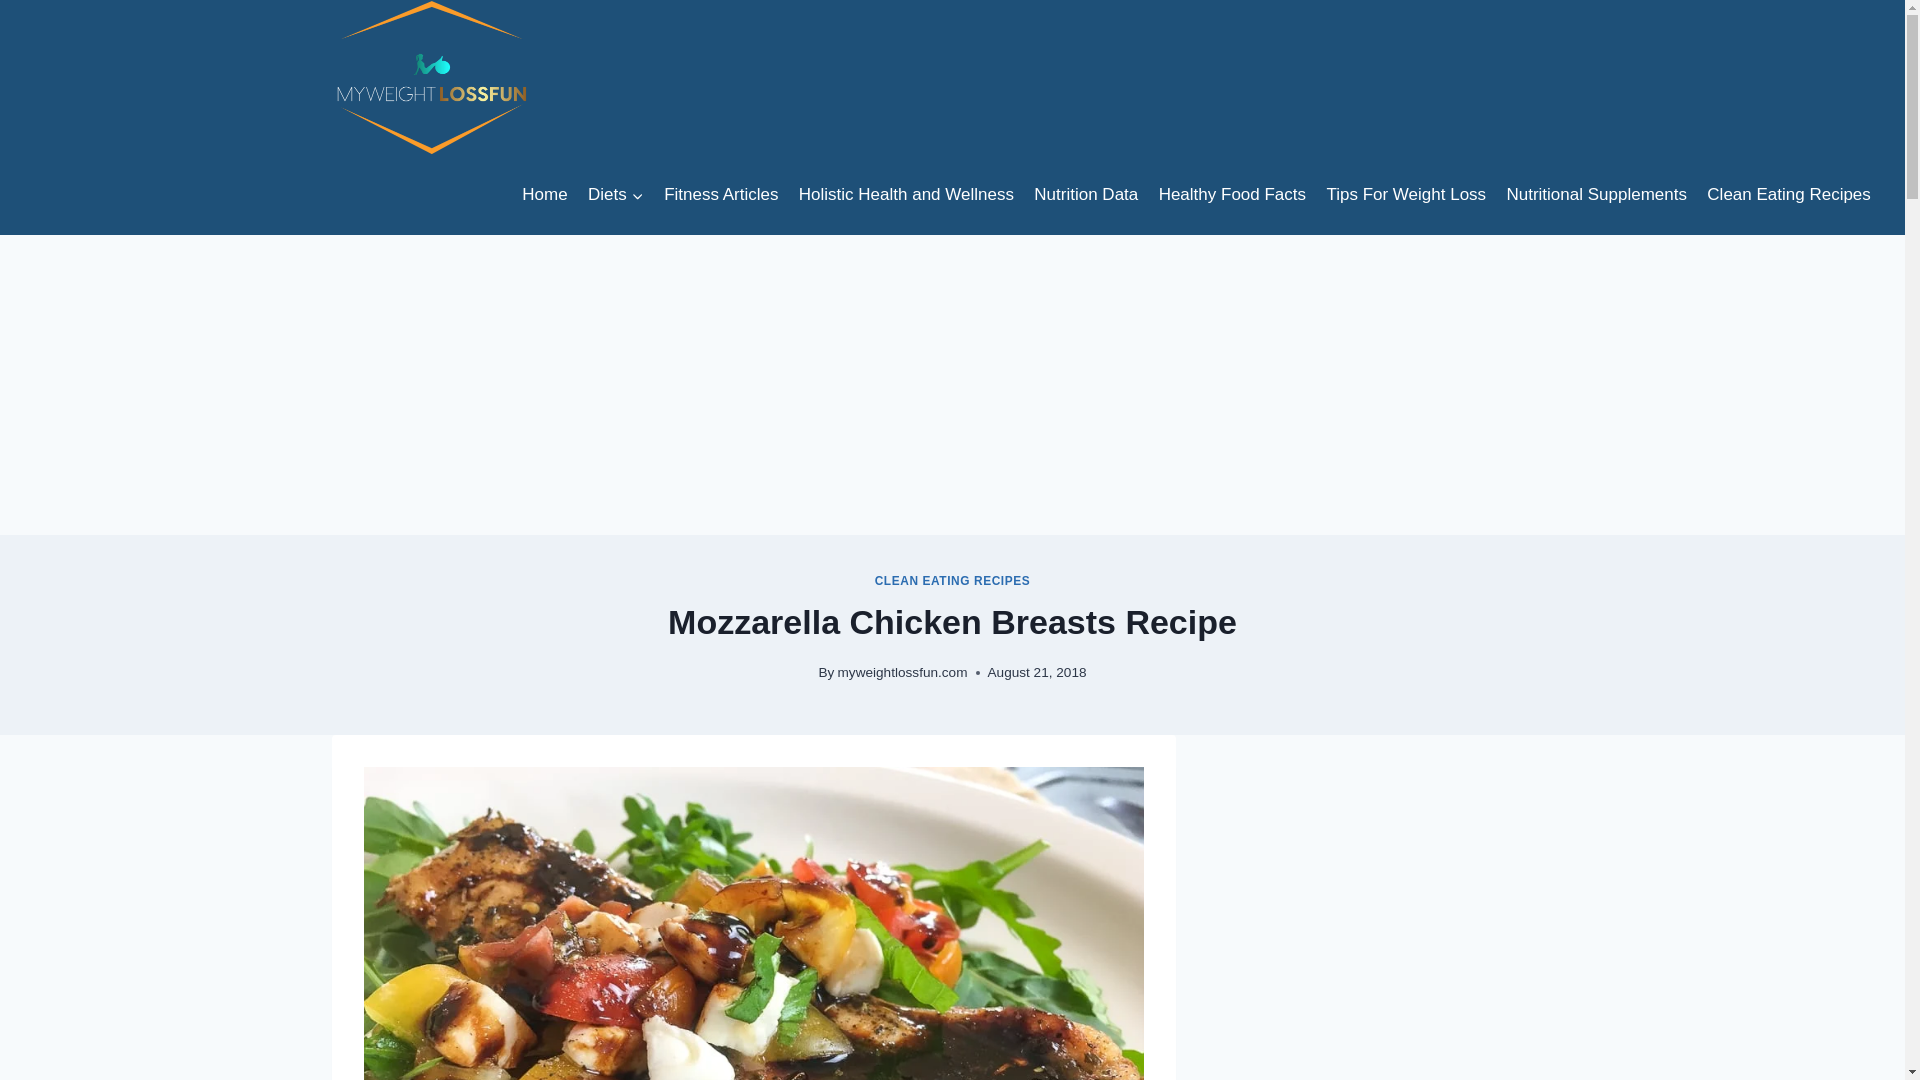 The image size is (1920, 1080). I want to click on Diets, so click(616, 194).